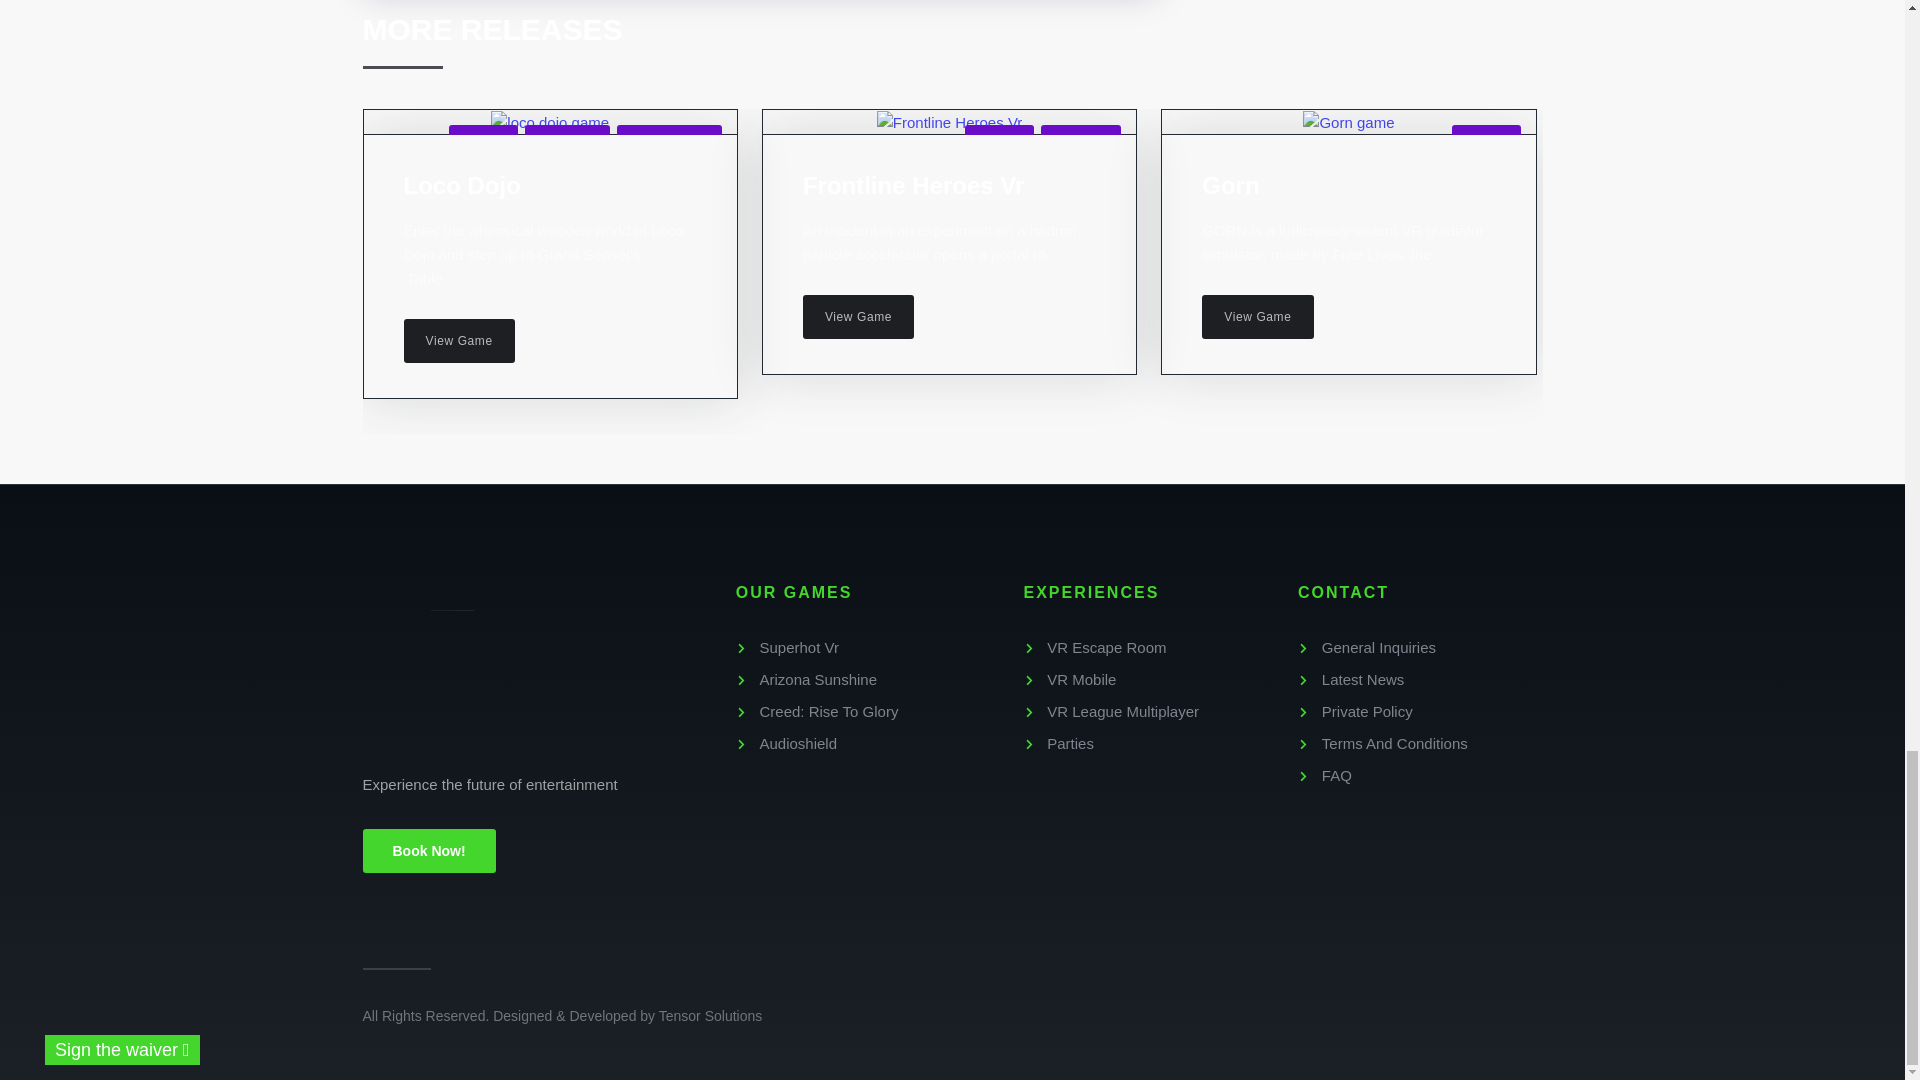 This screenshot has height=1080, width=1920. What do you see at coordinates (668, 140) in the screenshot?
I see `MULTIPLAYER` at bounding box center [668, 140].